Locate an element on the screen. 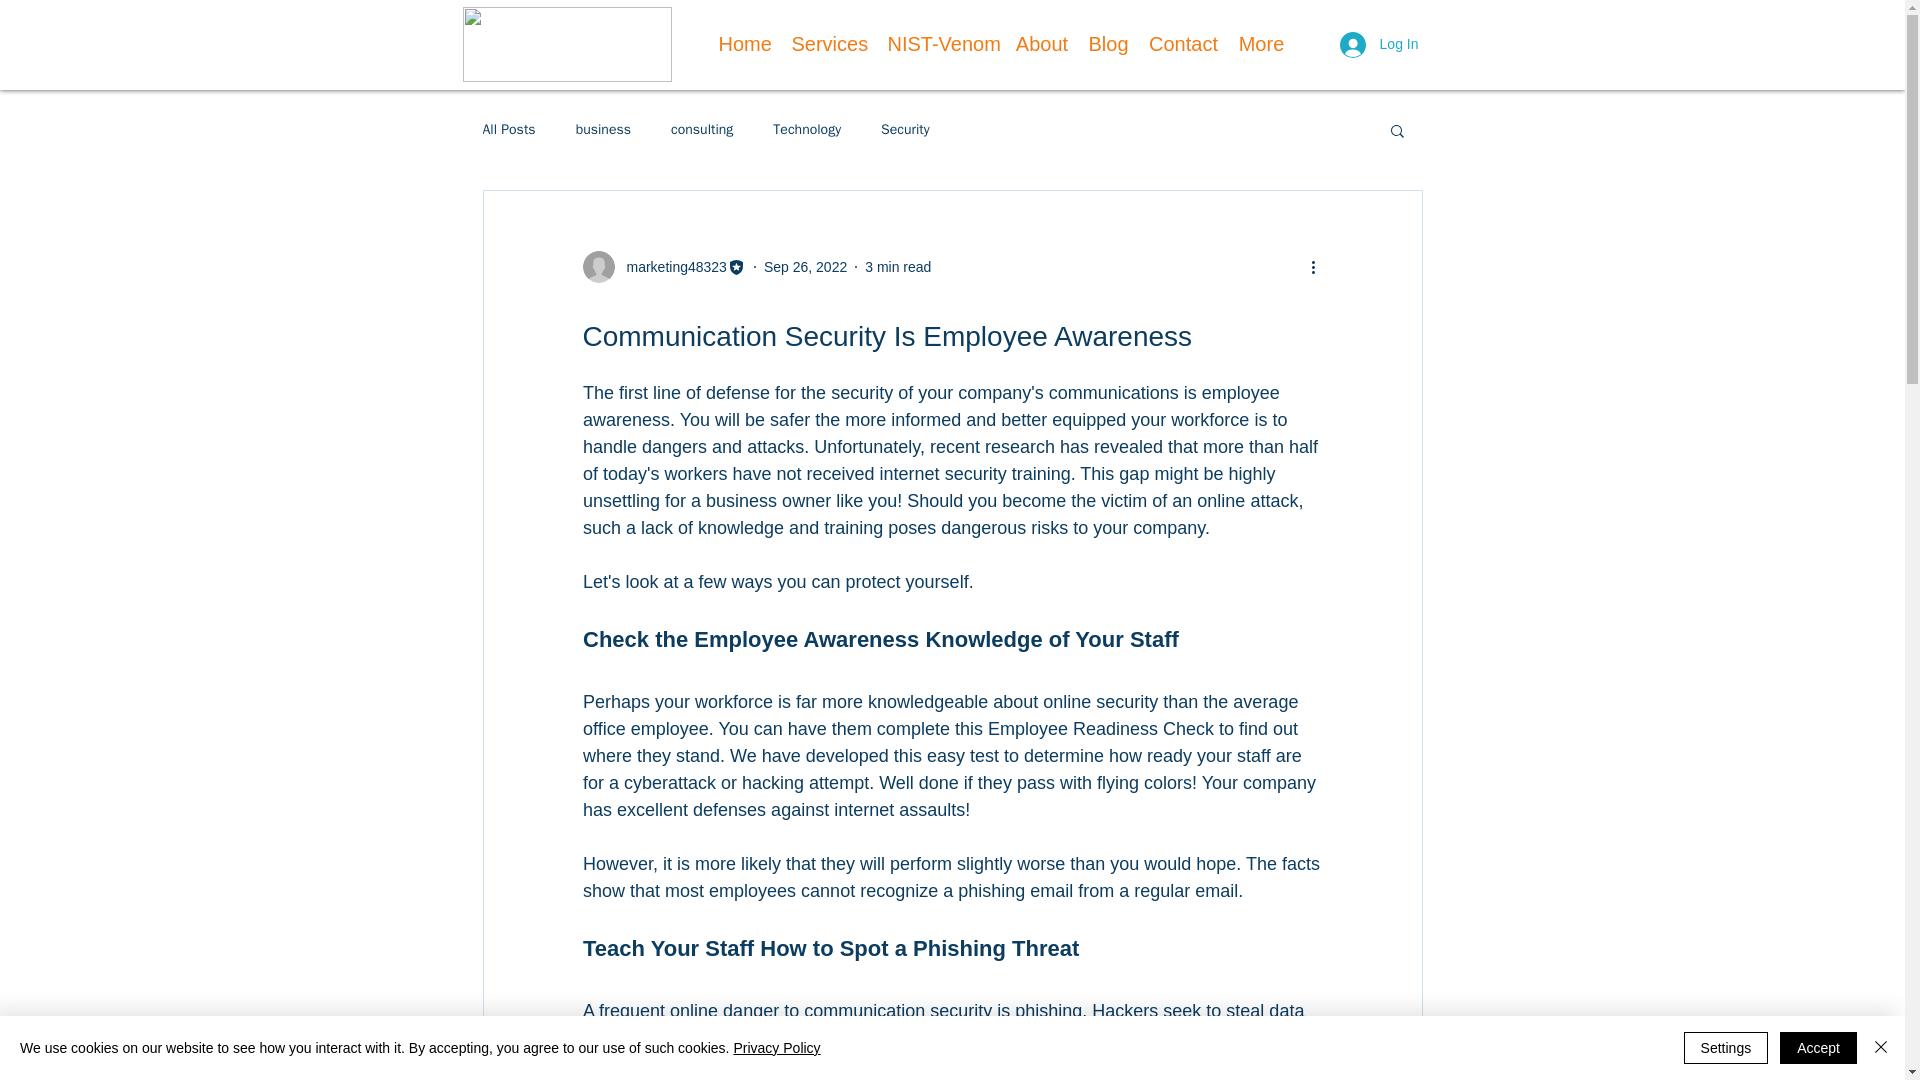  Privacy Policy is located at coordinates (776, 1048).